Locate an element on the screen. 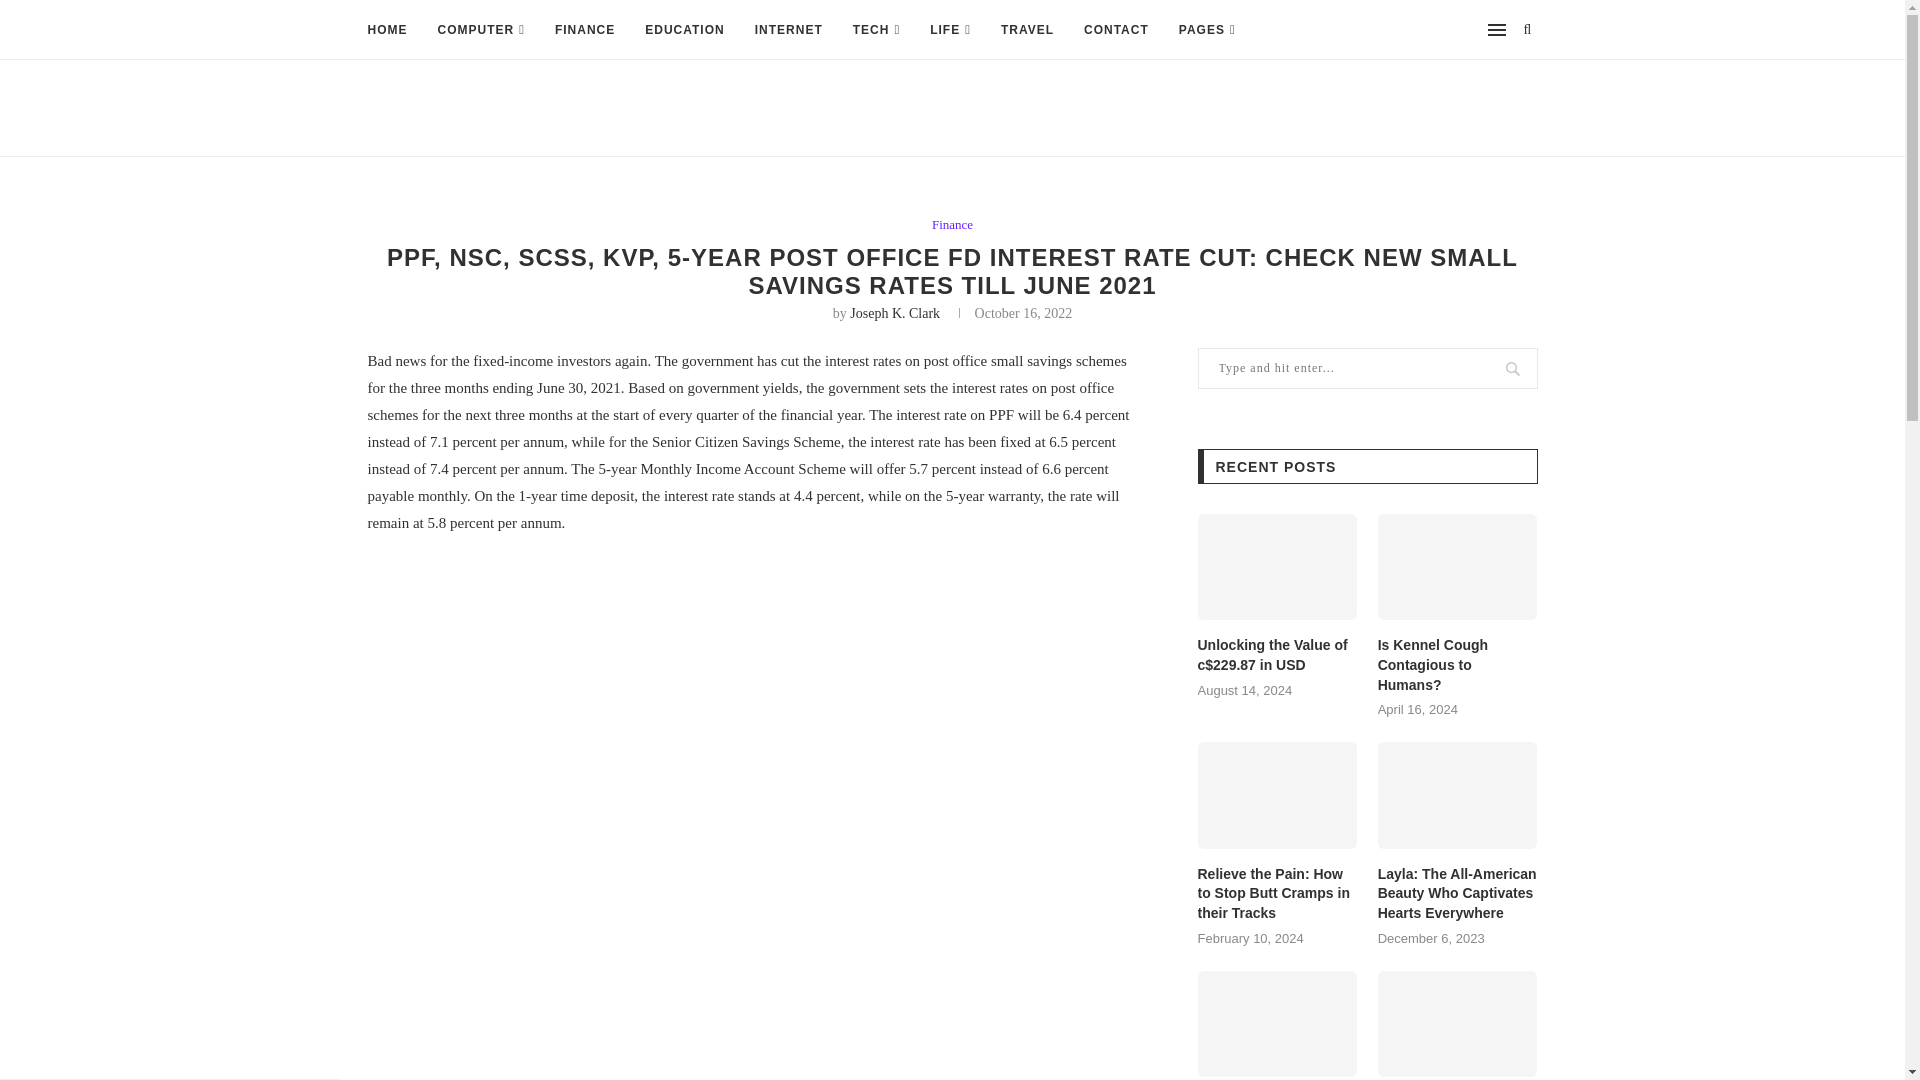 This screenshot has width=1920, height=1080. INTERNET is located at coordinates (788, 30).